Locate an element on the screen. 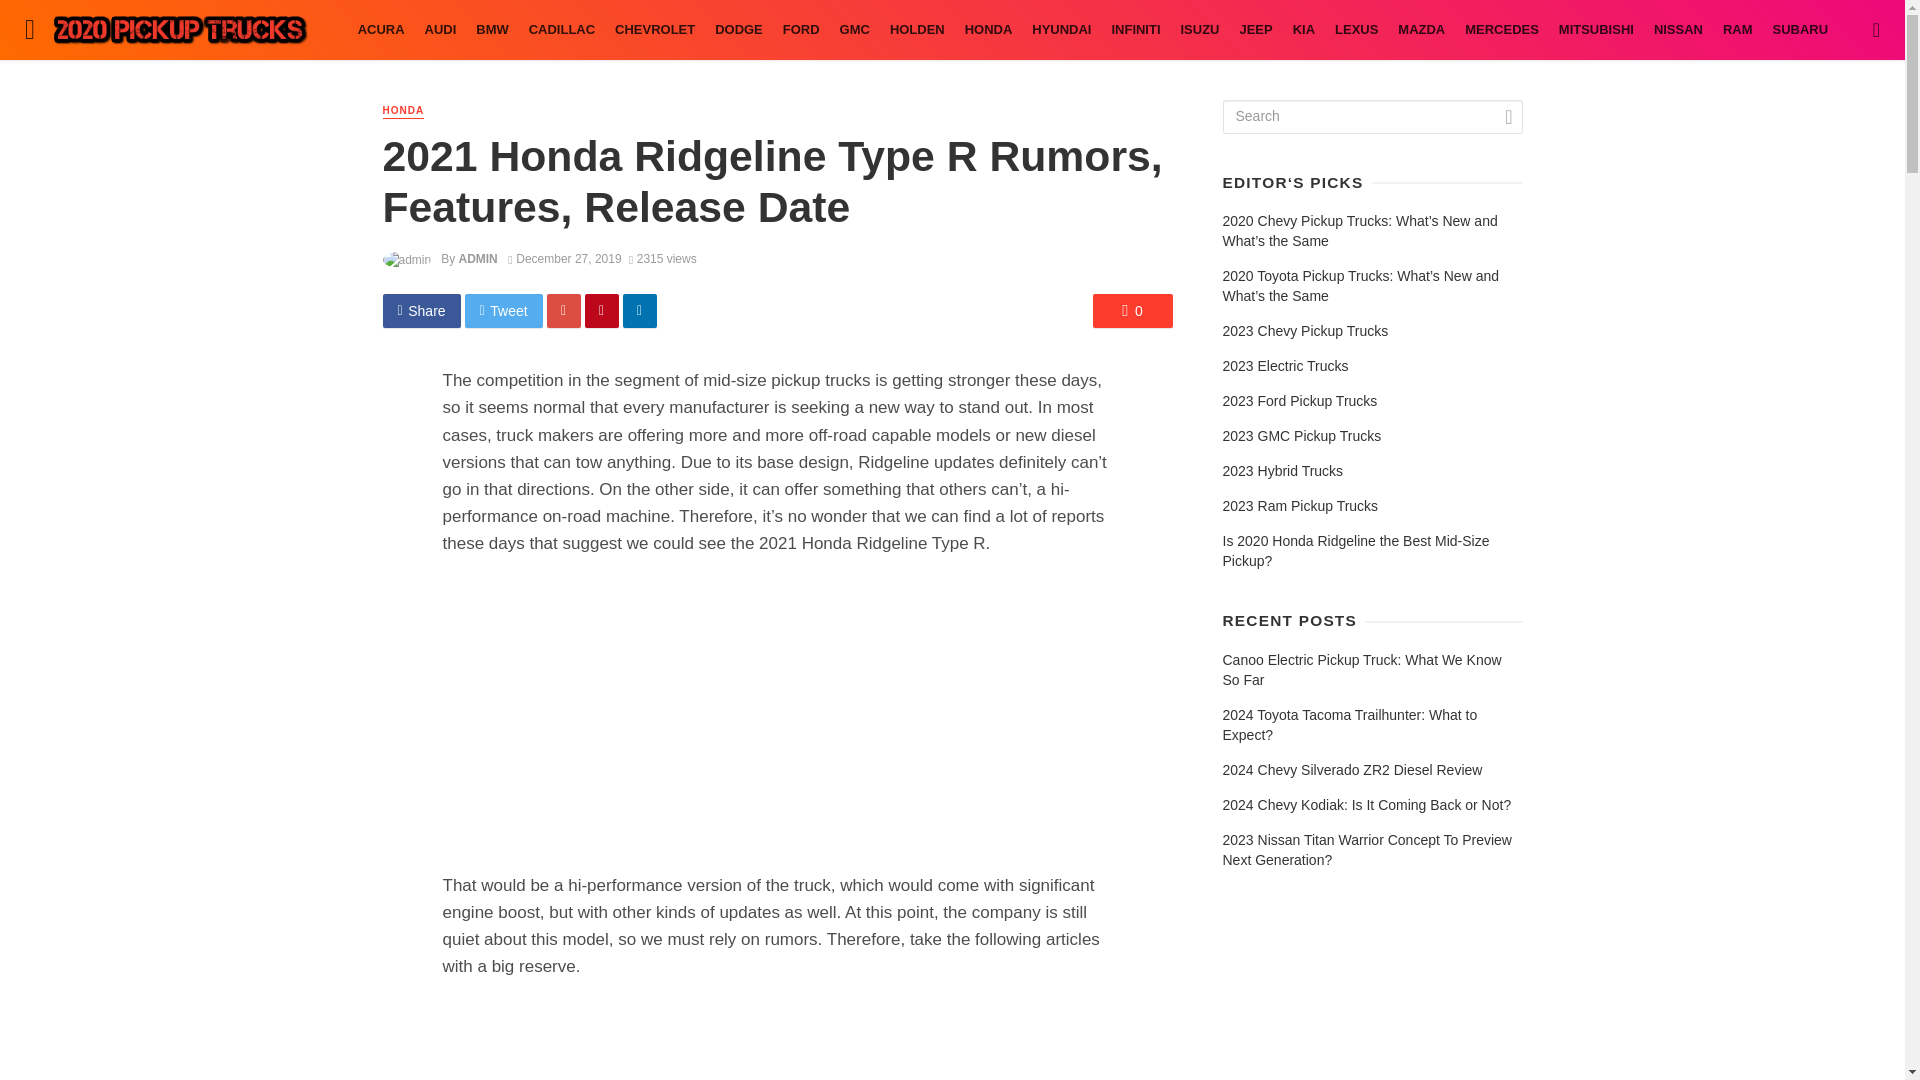 The width and height of the screenshot is (1920, 1080). LEXUS is located at coordinates (1356, 30).